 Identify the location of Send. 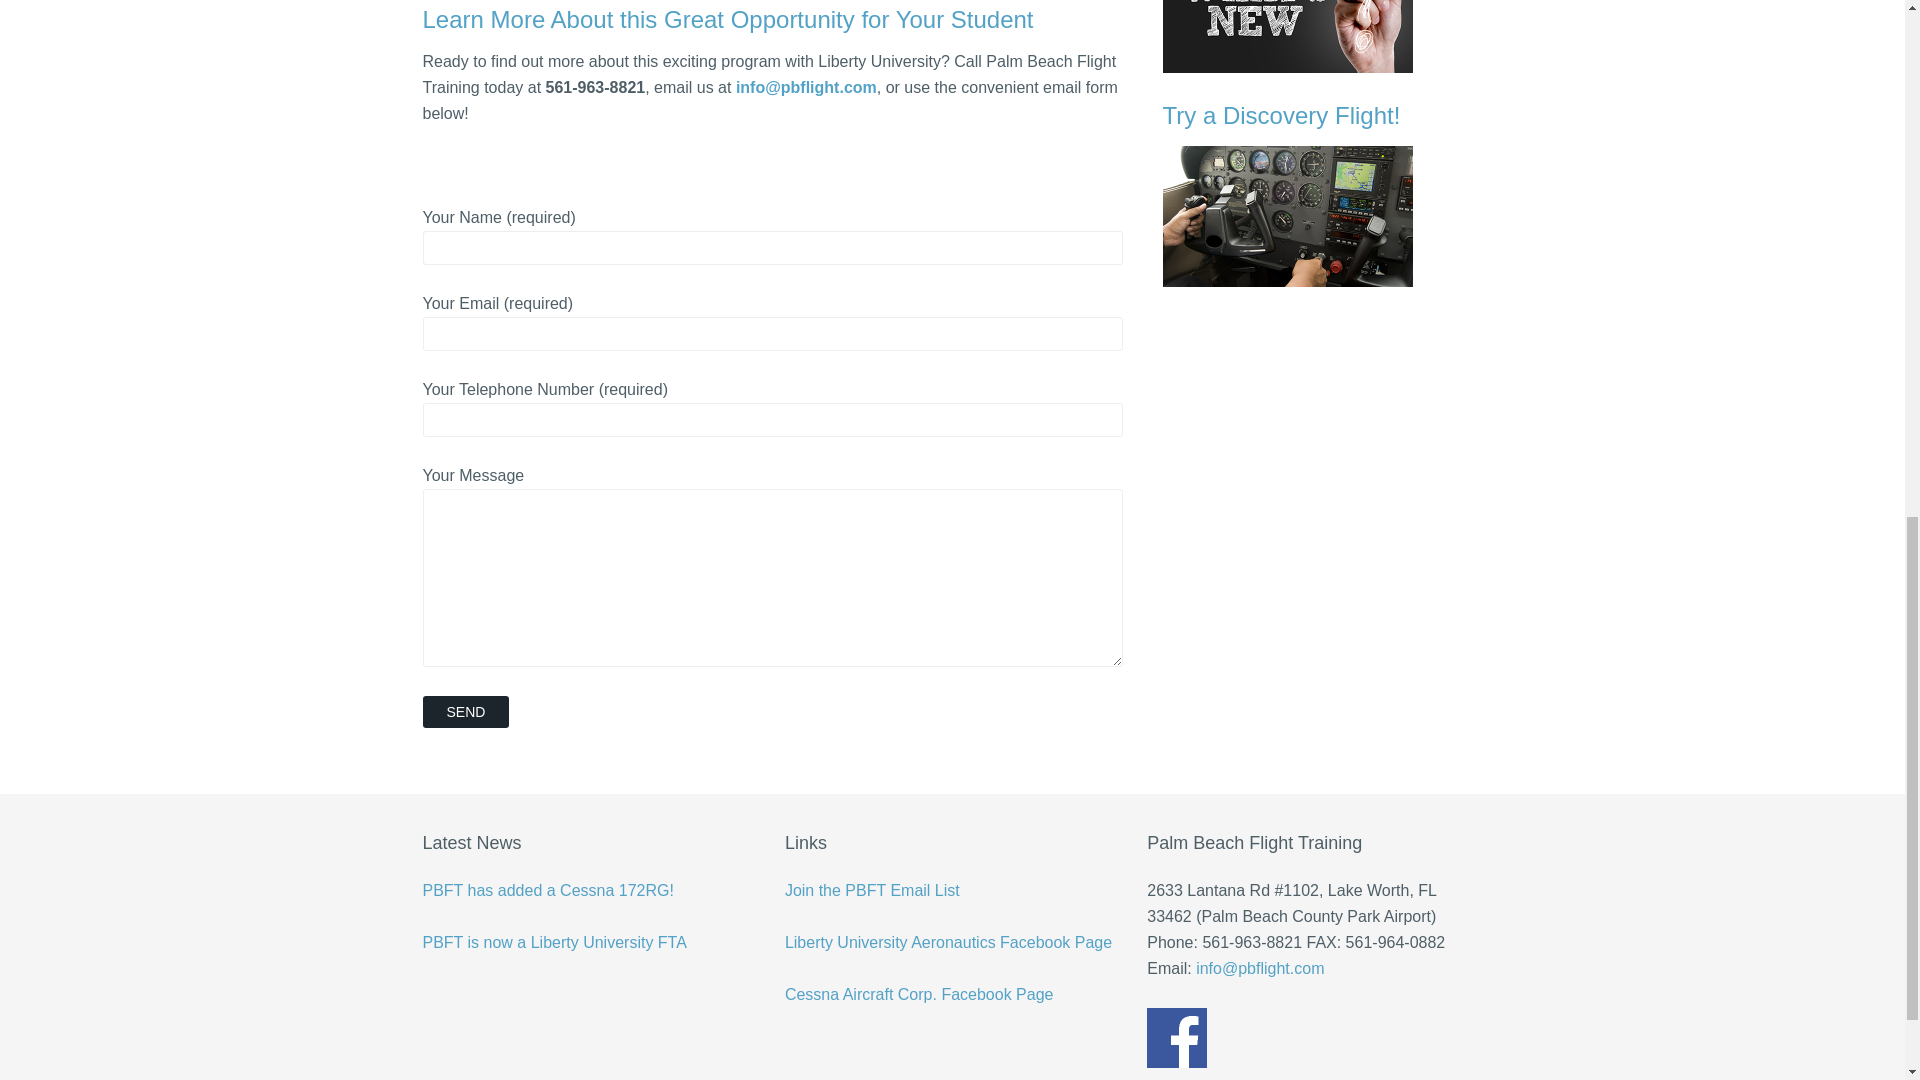
(465, 711).